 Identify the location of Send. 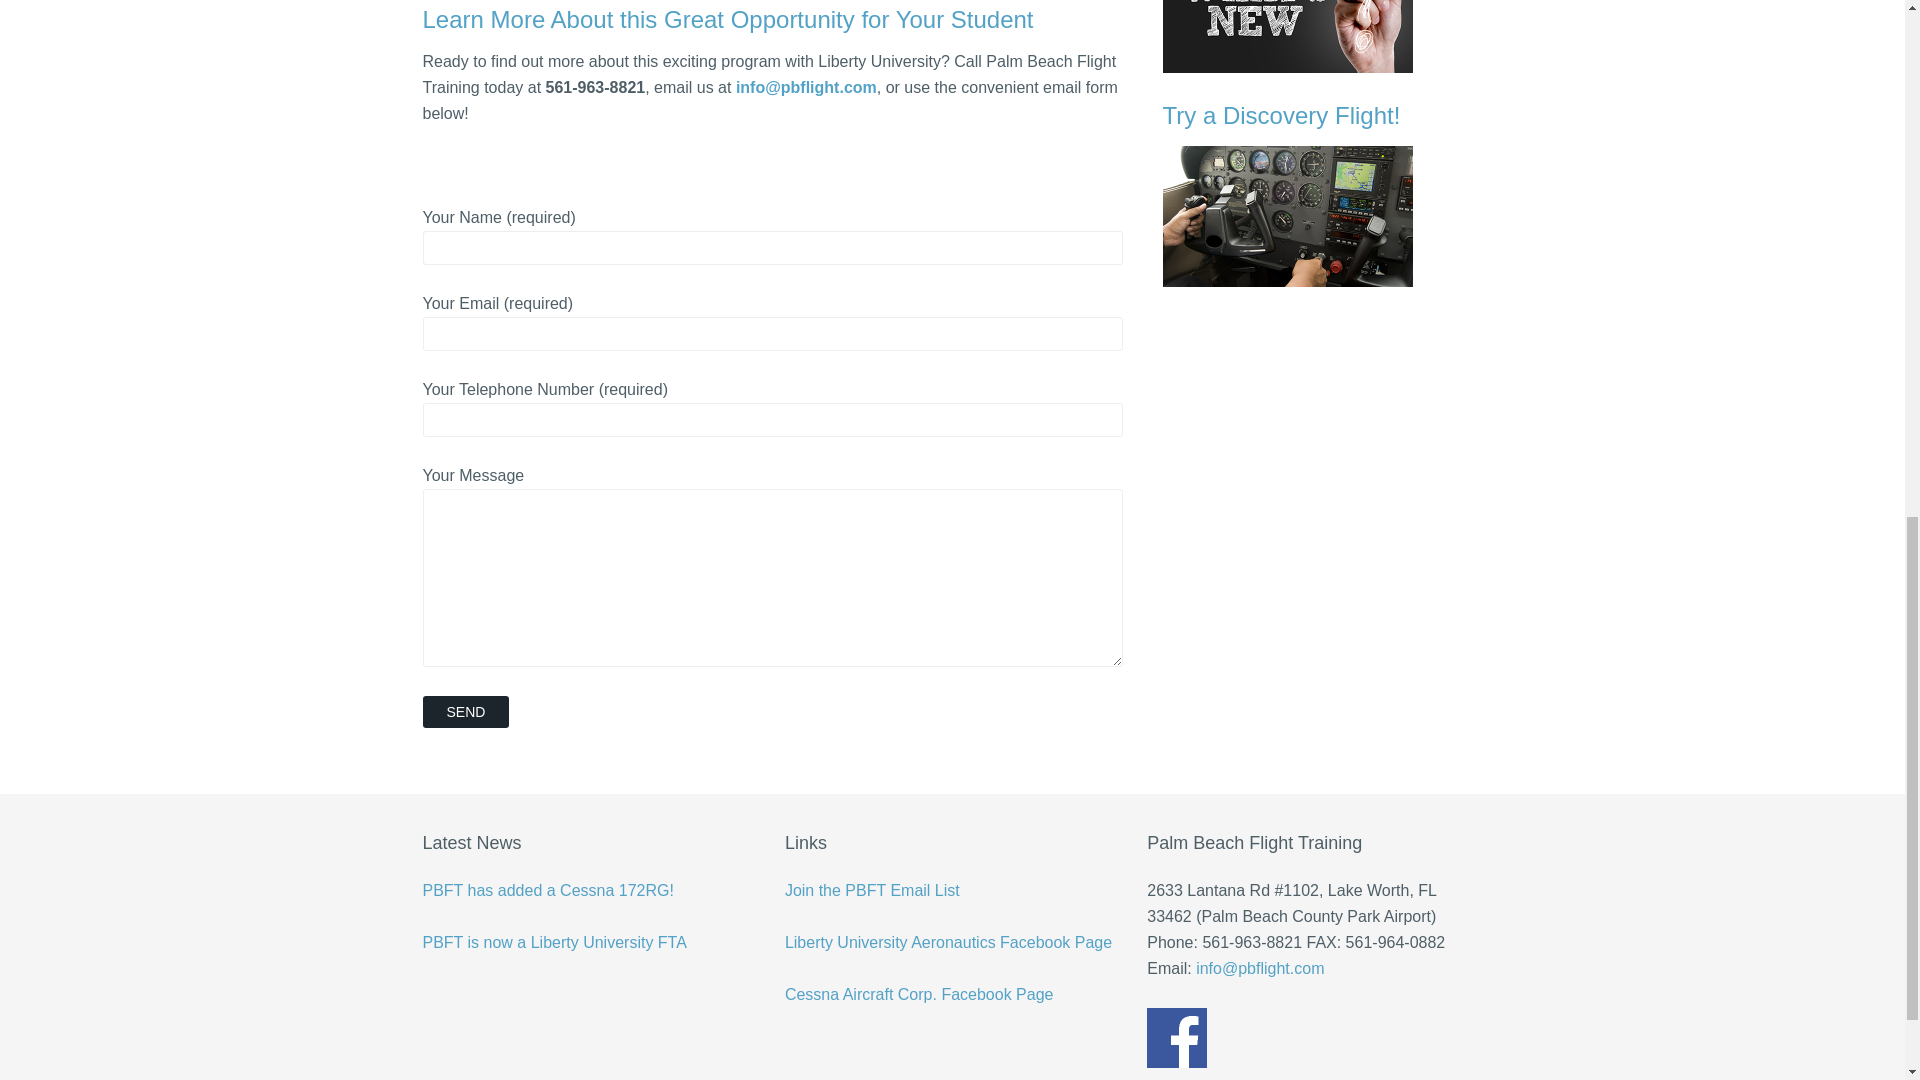
(465, 711).